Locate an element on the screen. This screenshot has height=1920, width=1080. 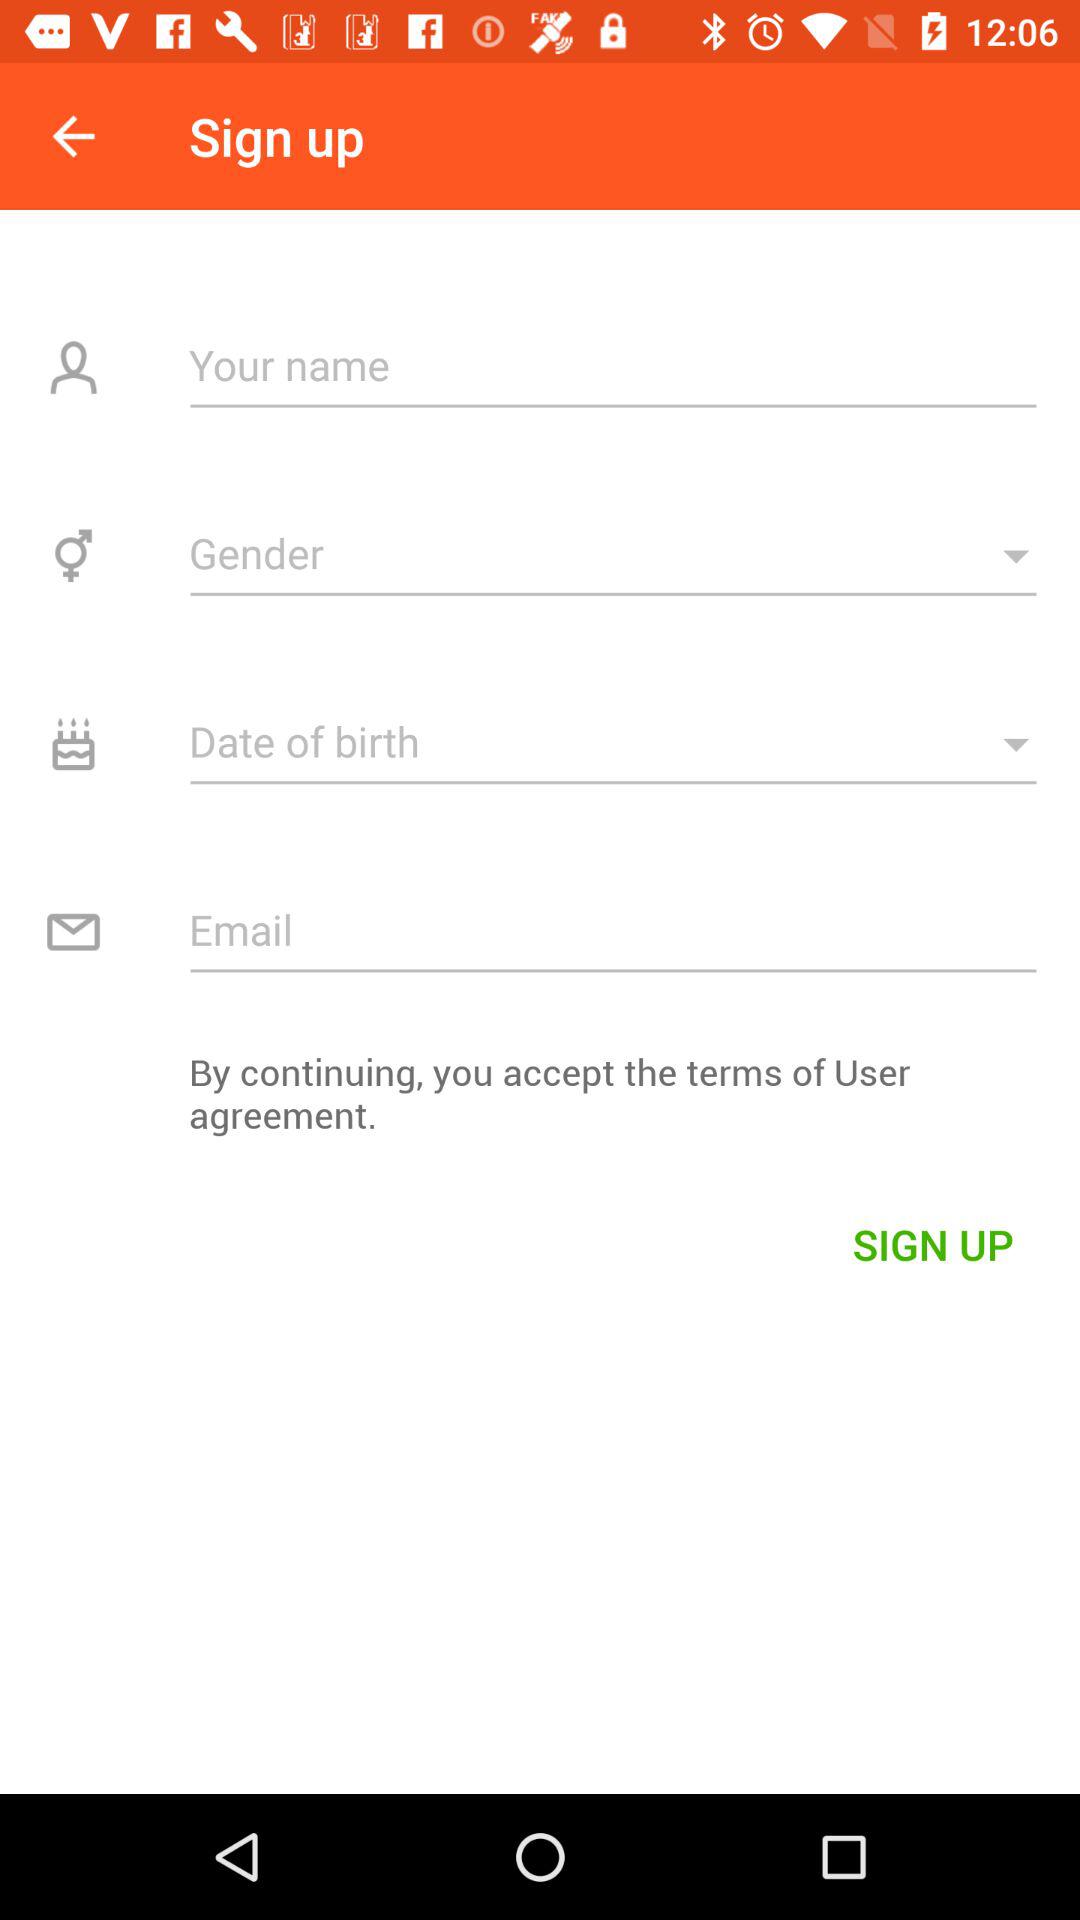
scroll to the by continuing you item is located at coordinates (540, 1104).